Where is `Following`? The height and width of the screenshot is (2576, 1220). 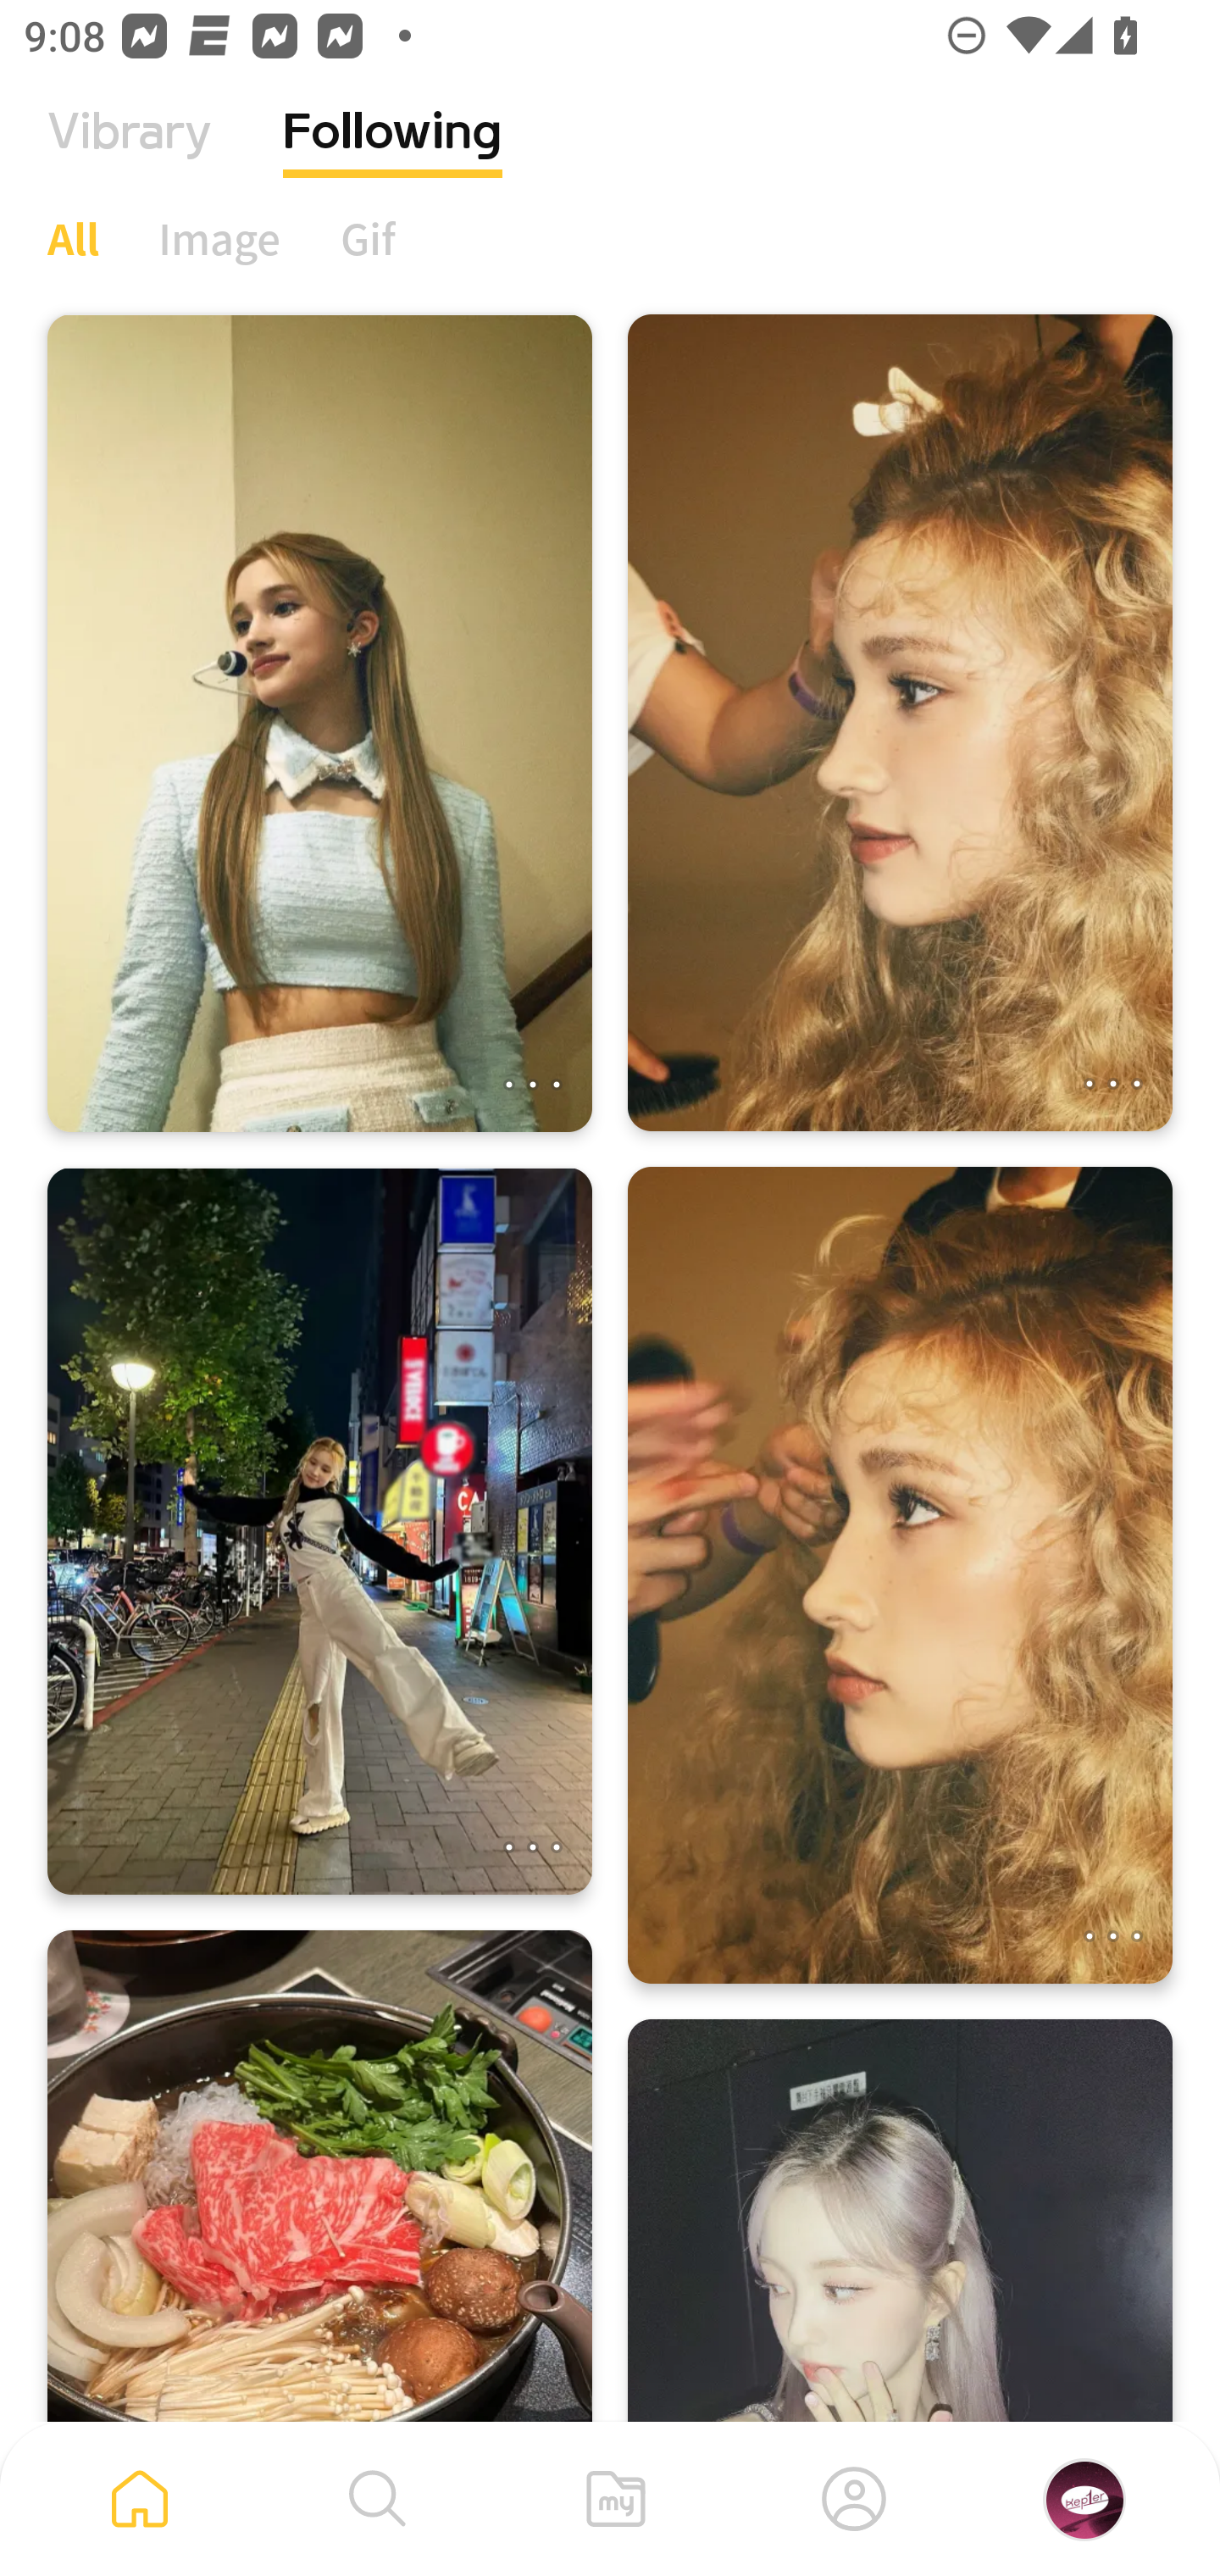 Following is located at coordinates (393, 157).